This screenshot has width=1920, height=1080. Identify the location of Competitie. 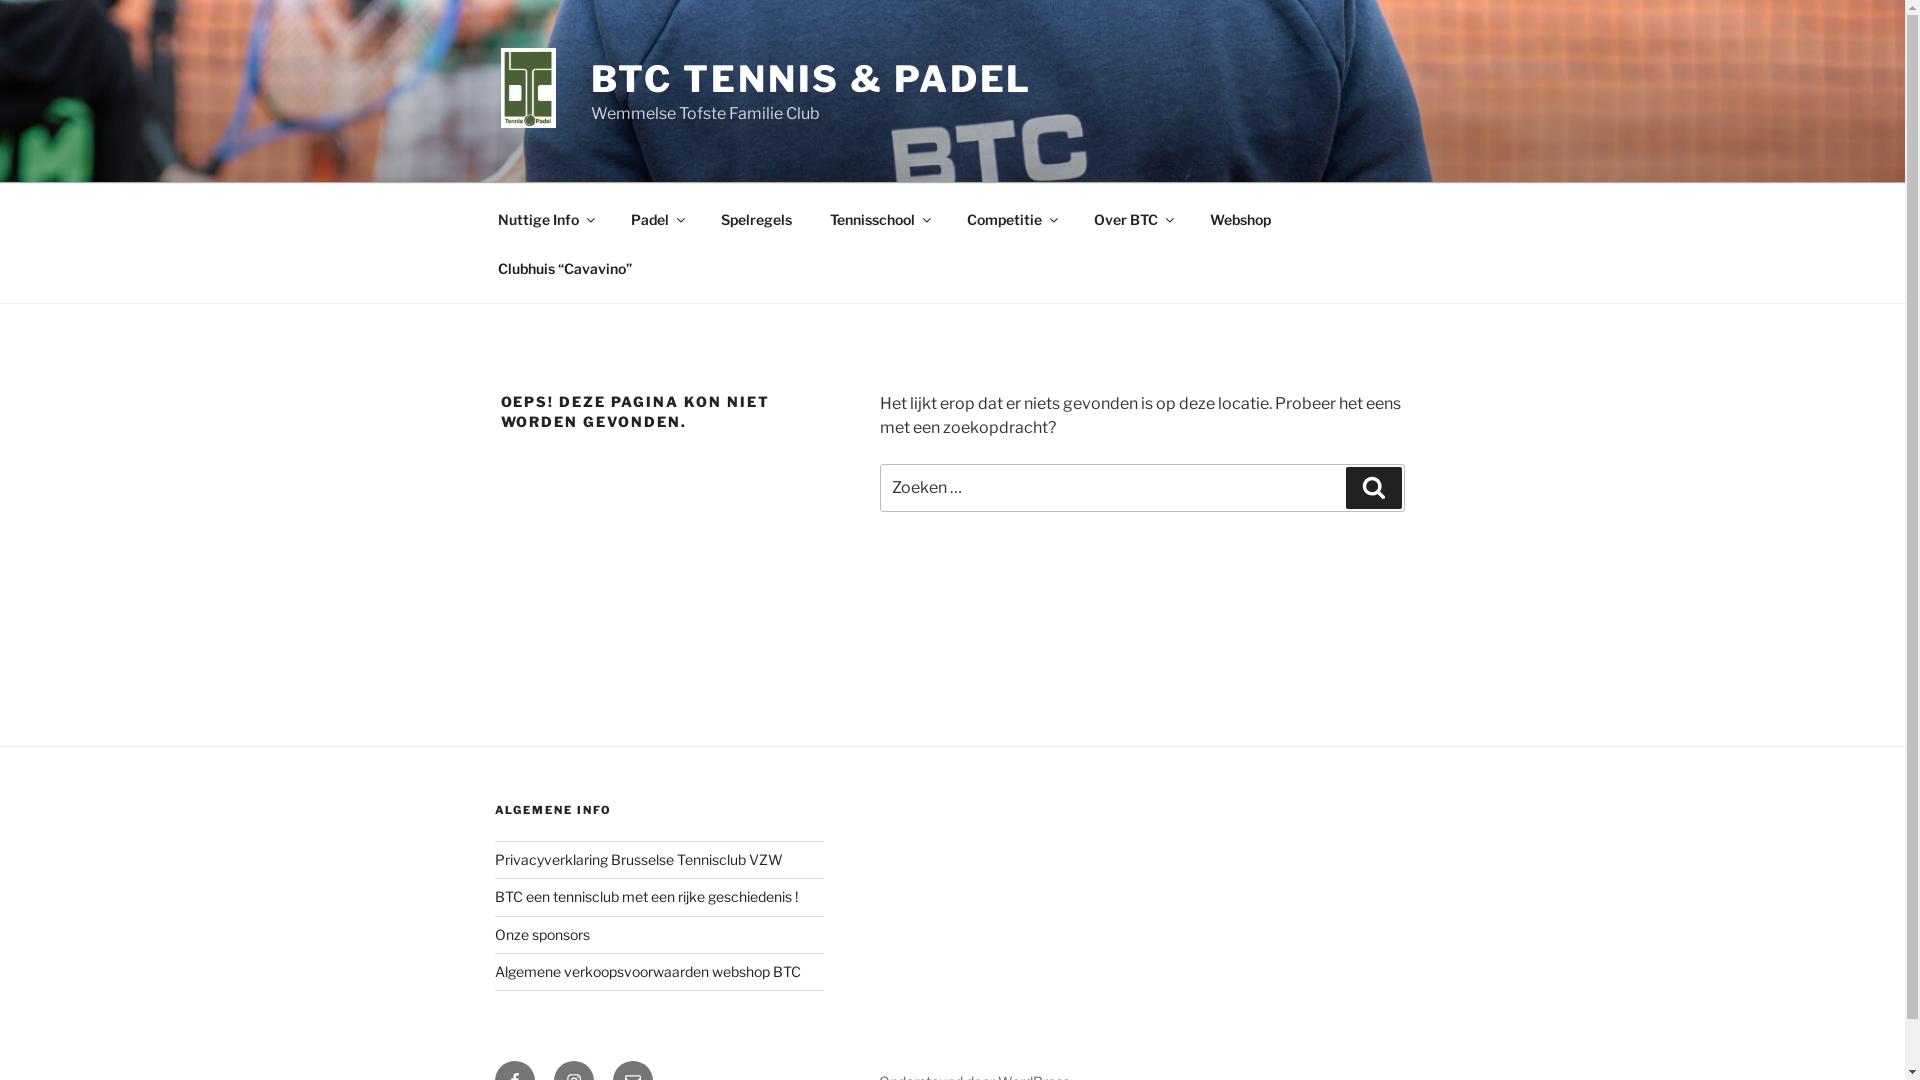
(1012, 218).